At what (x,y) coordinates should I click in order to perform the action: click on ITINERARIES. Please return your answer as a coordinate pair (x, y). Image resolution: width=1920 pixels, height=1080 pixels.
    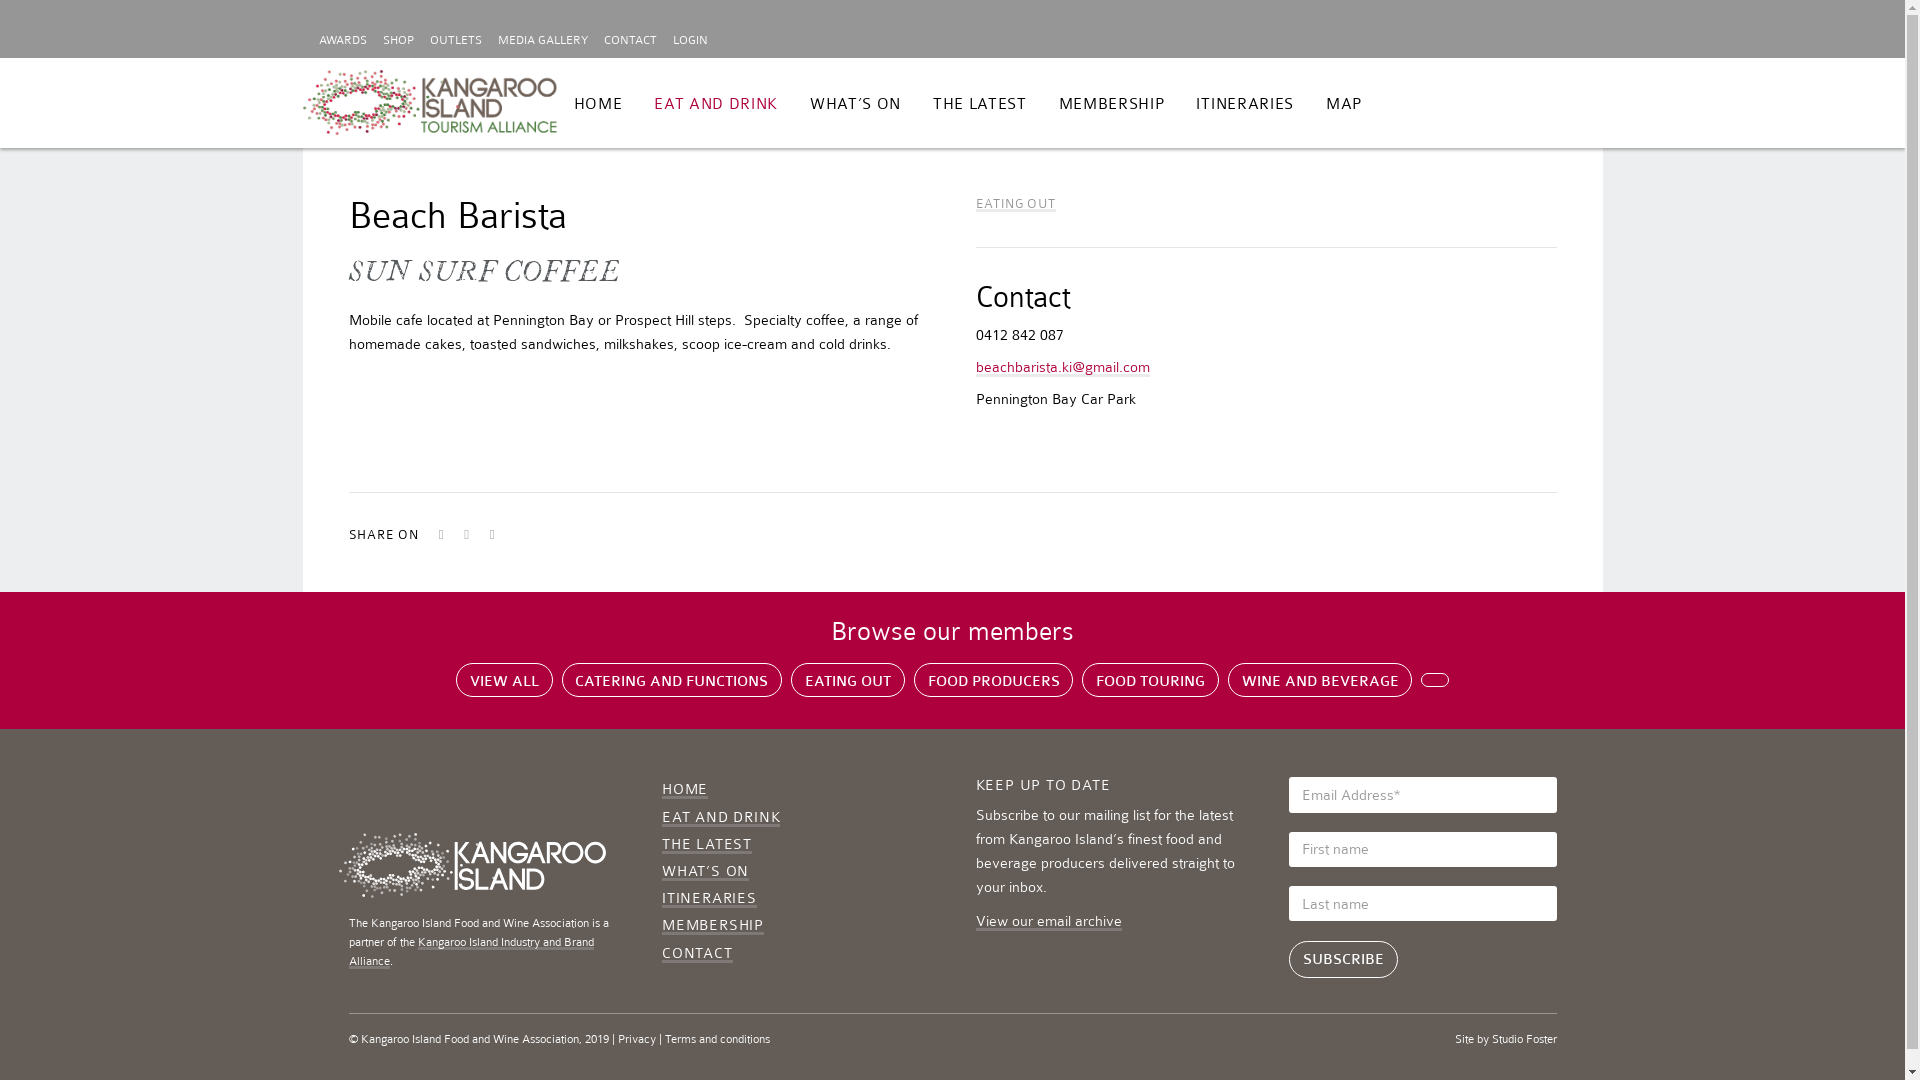
    Looking at the image, I should click on (1244, 104).